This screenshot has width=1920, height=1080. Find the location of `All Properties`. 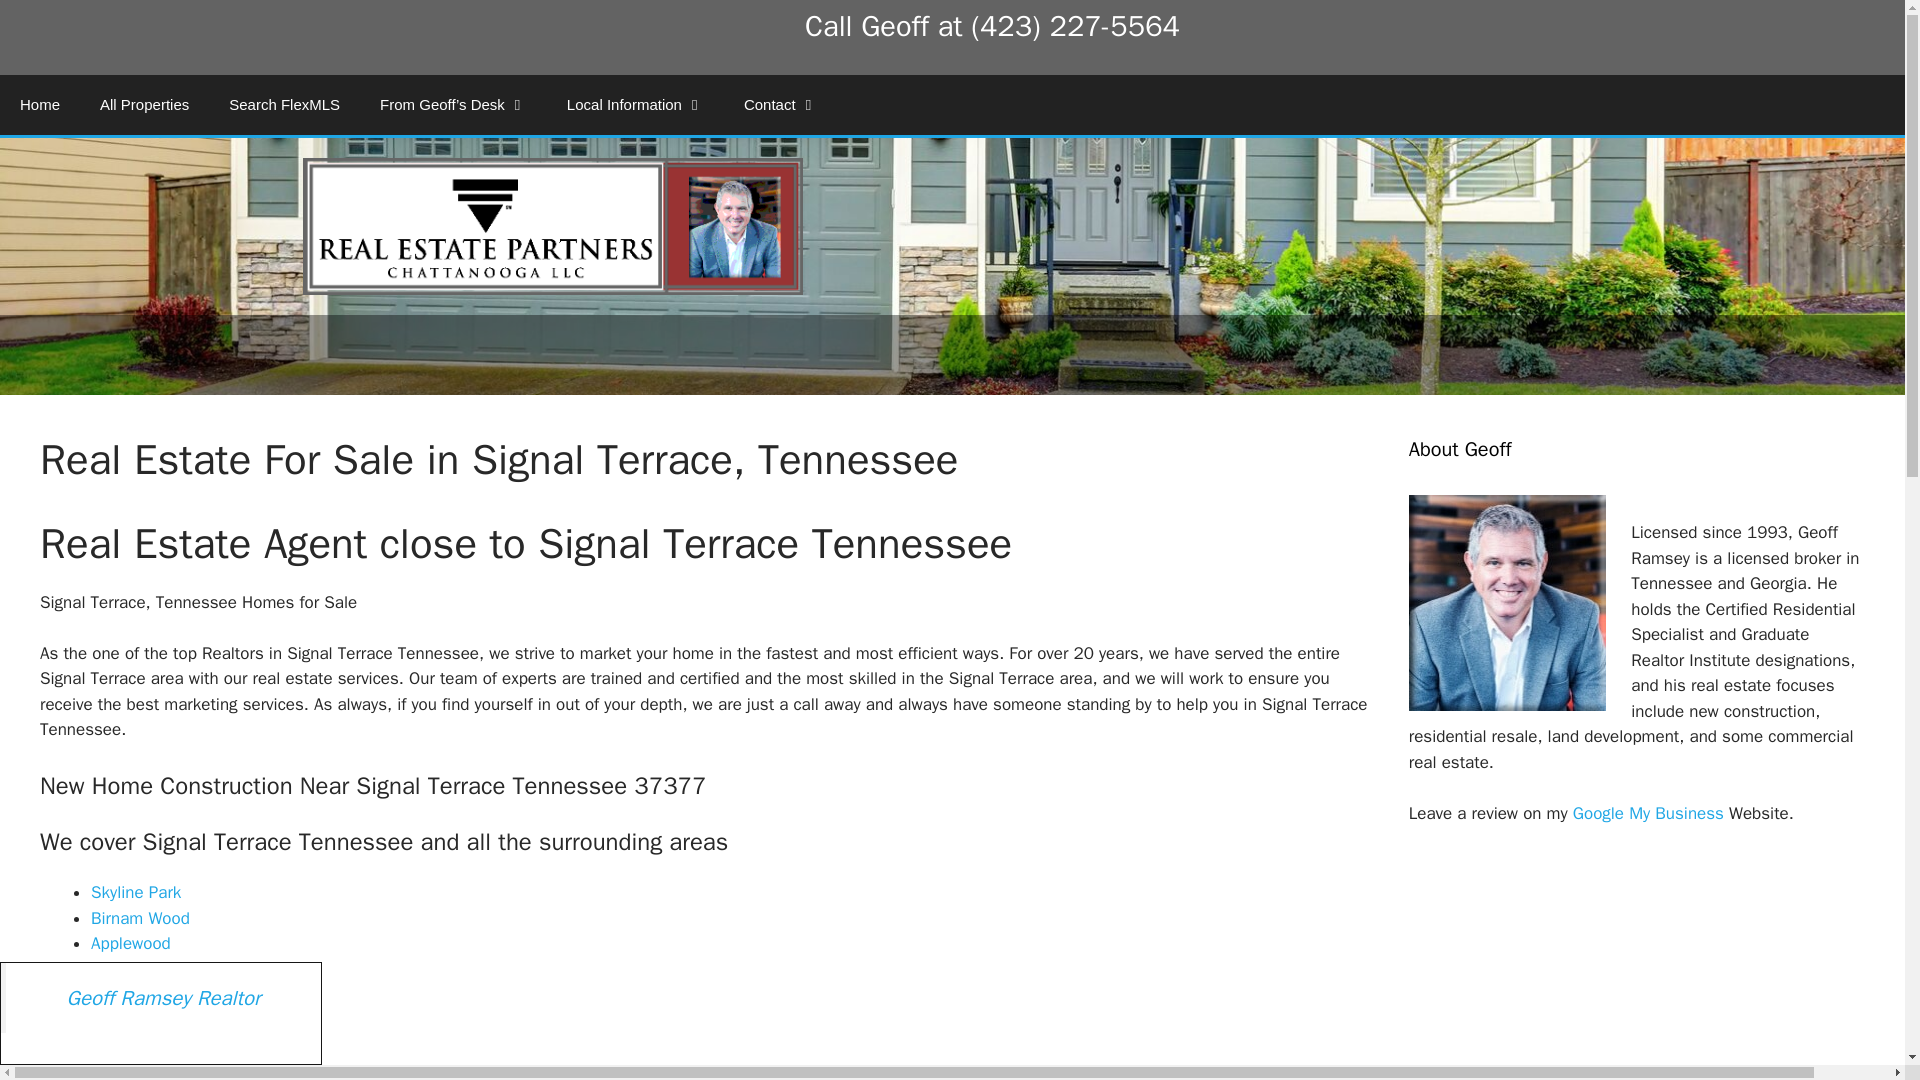

All Properties is located at coordinates (144, 104).